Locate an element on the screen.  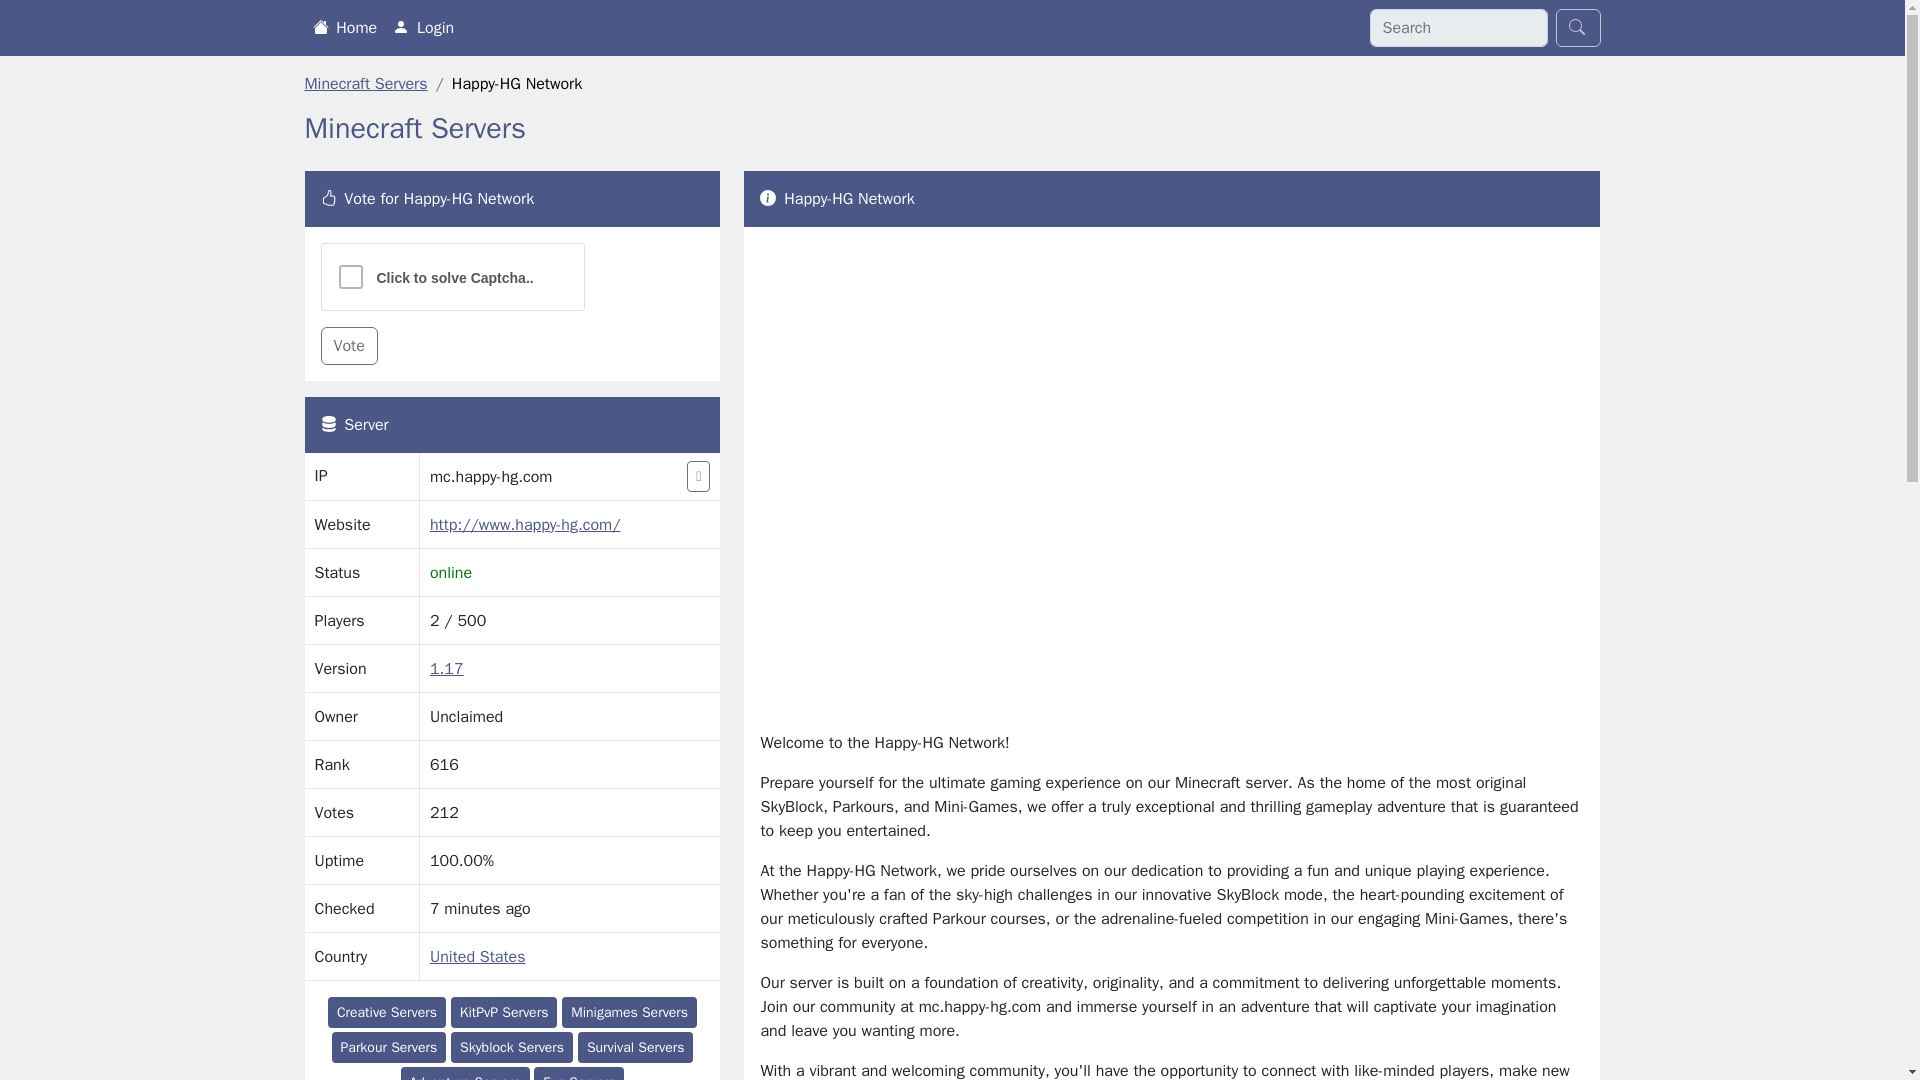
Home is located at coordinates (344, 27).